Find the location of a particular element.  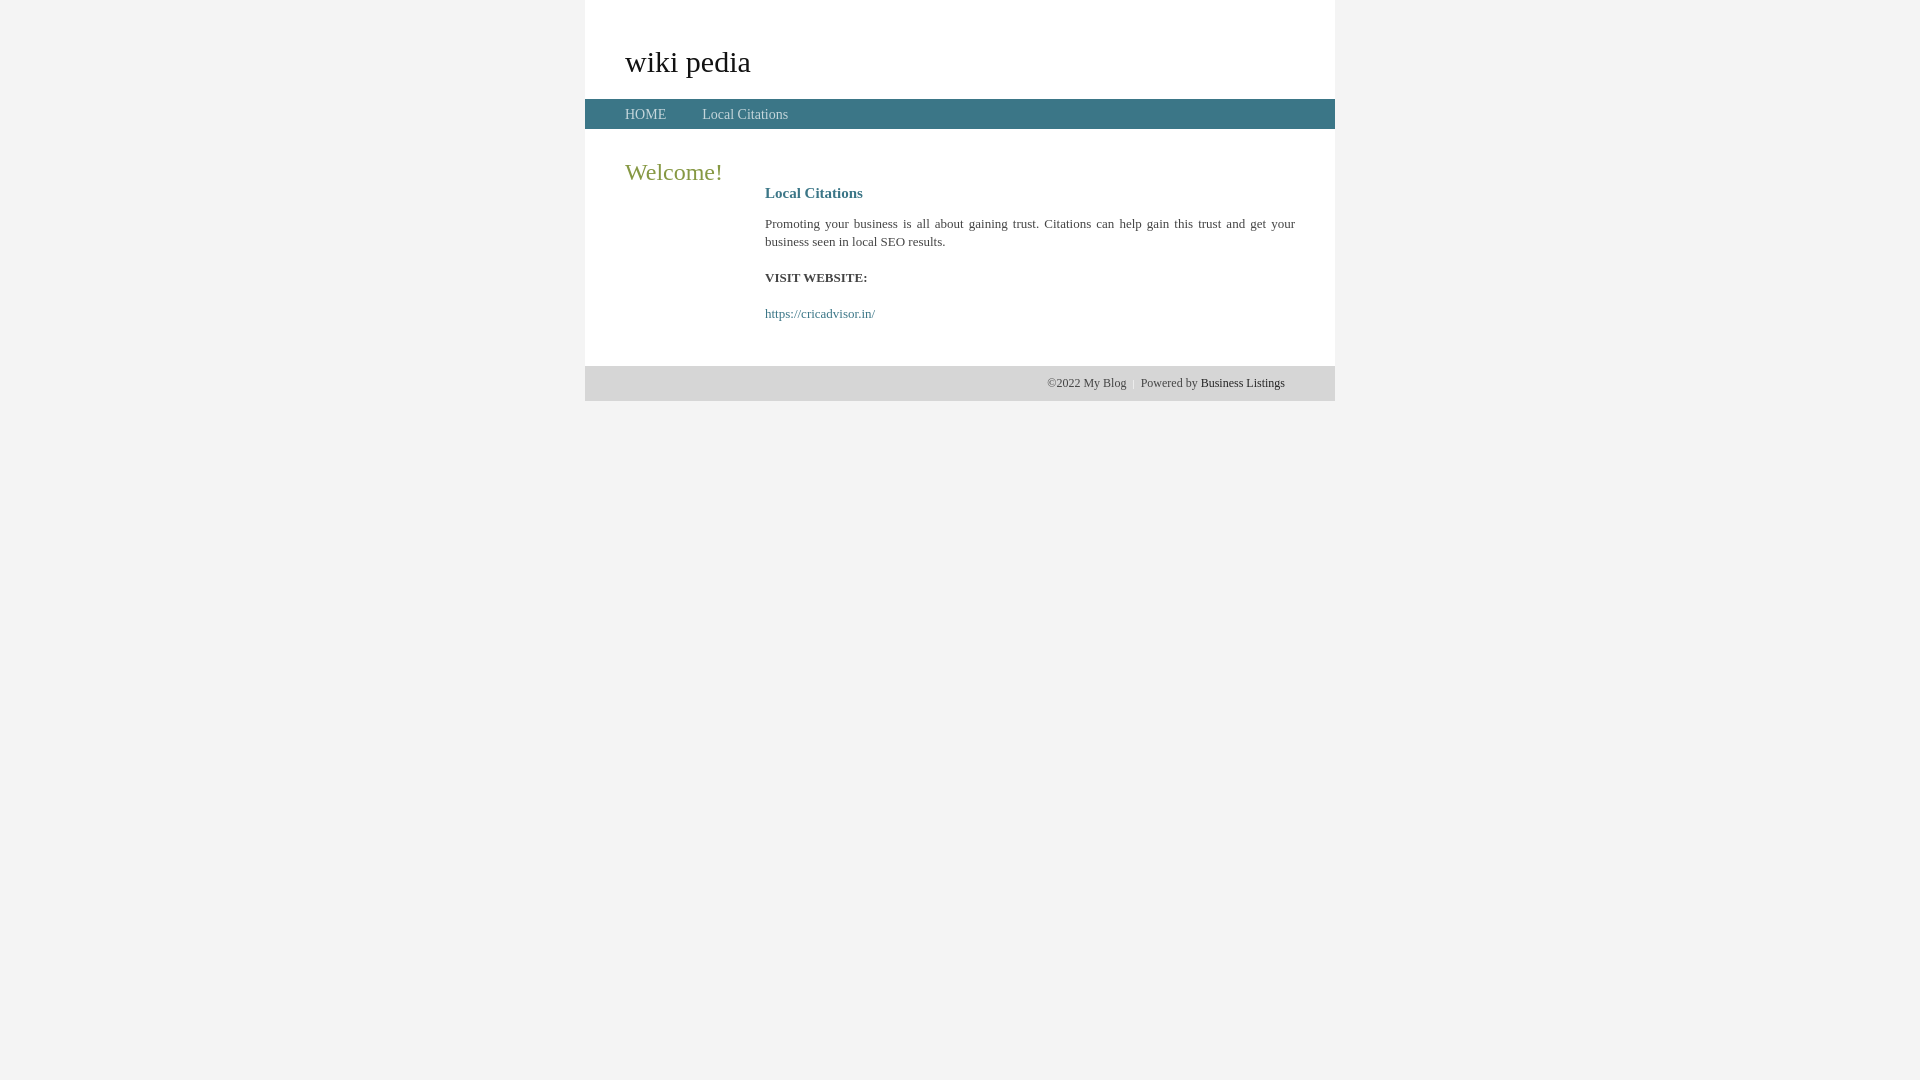

https://cricadvisor.in/ is located at coordinates (820, 314).